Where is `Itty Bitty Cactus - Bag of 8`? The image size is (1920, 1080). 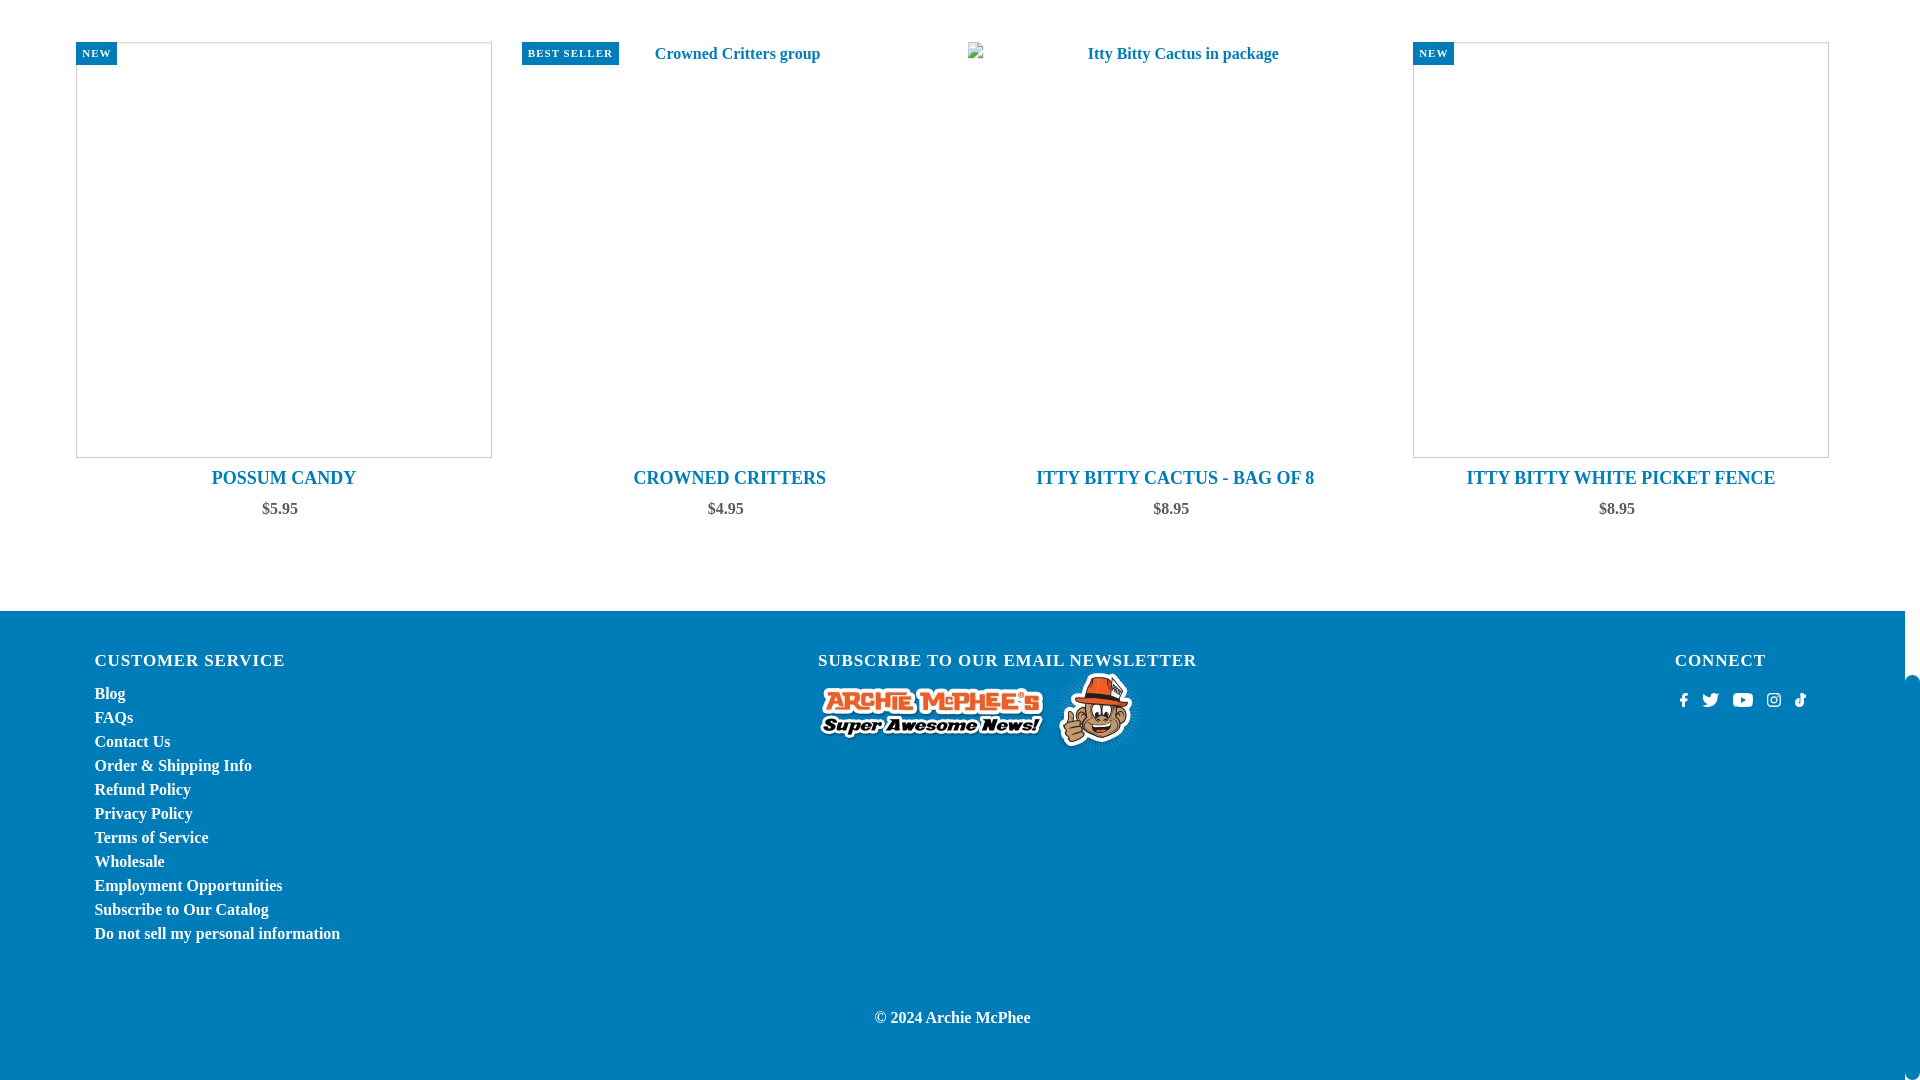
Itty Bitty Cactus - Bag of 8 is located at coordinates (1176, 250).